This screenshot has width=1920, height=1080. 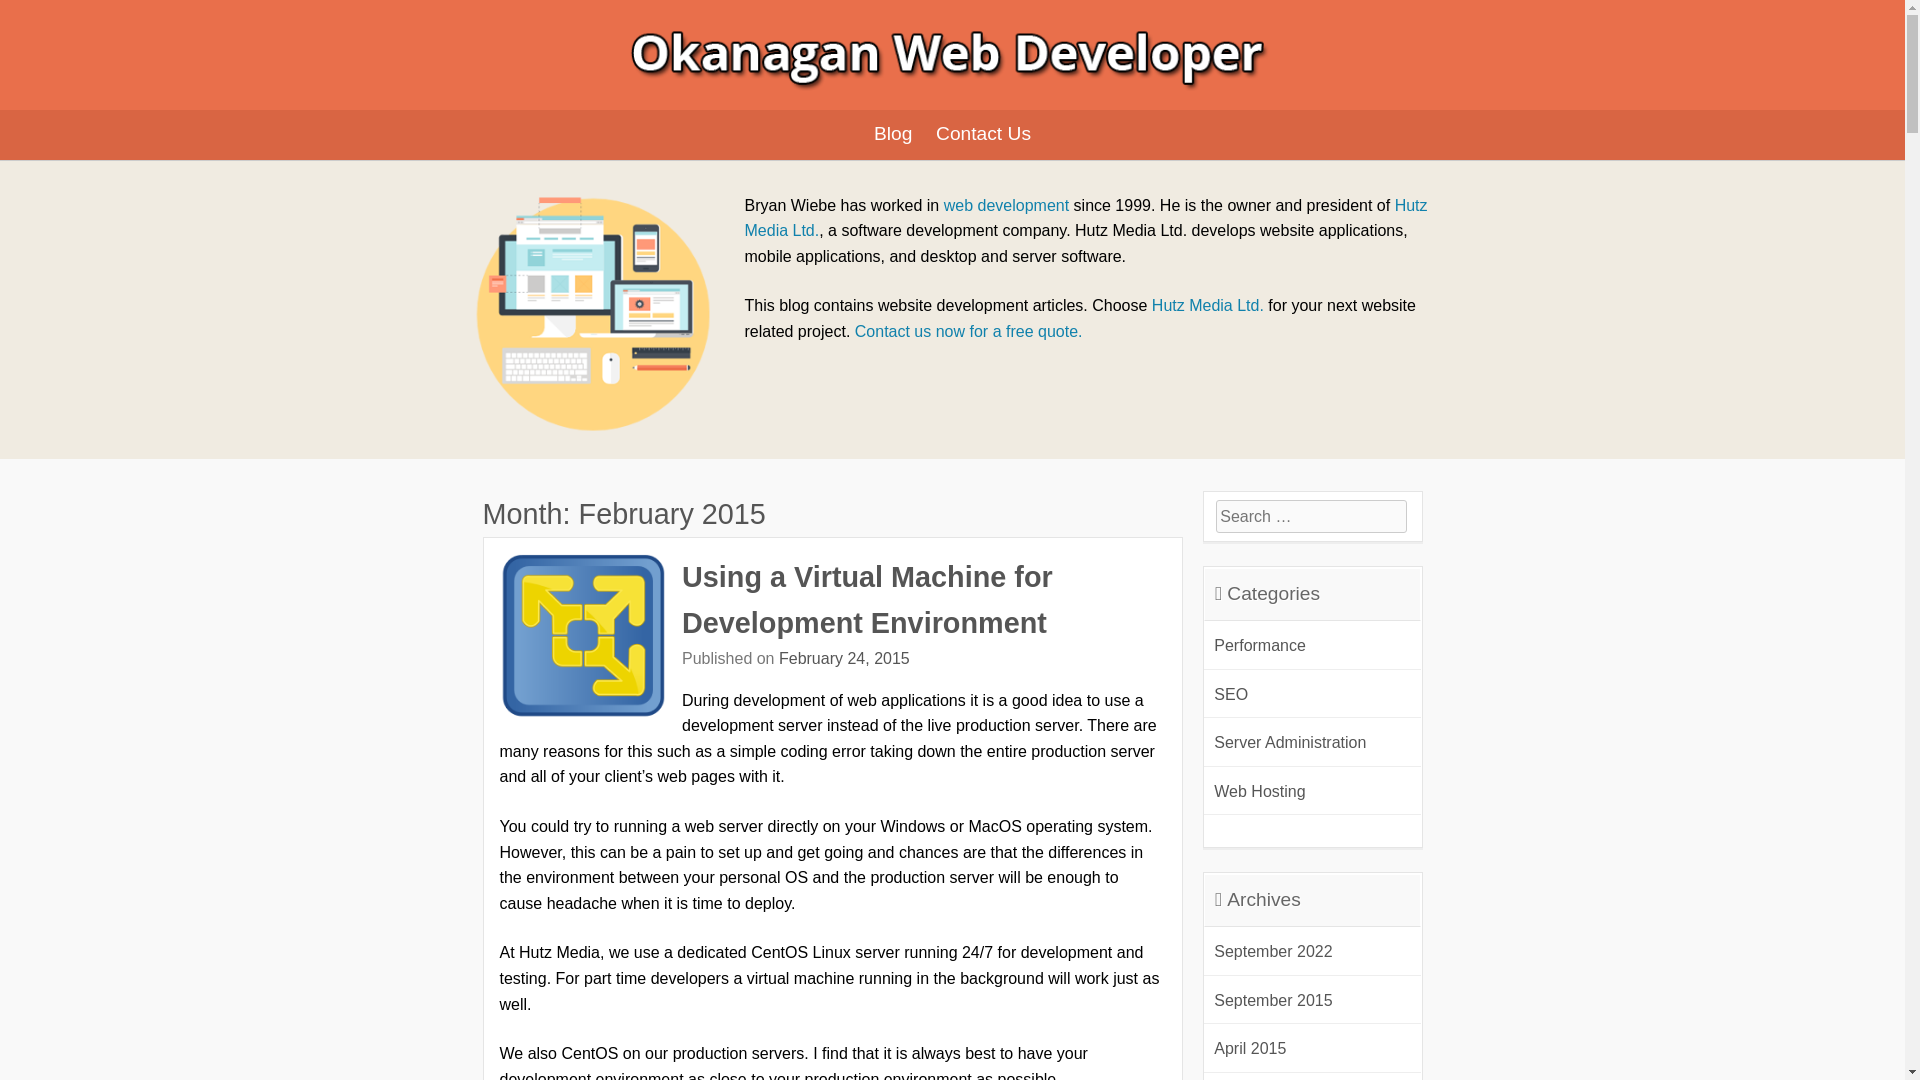 I want to click on Contact Us, so click(x=982, y=134).